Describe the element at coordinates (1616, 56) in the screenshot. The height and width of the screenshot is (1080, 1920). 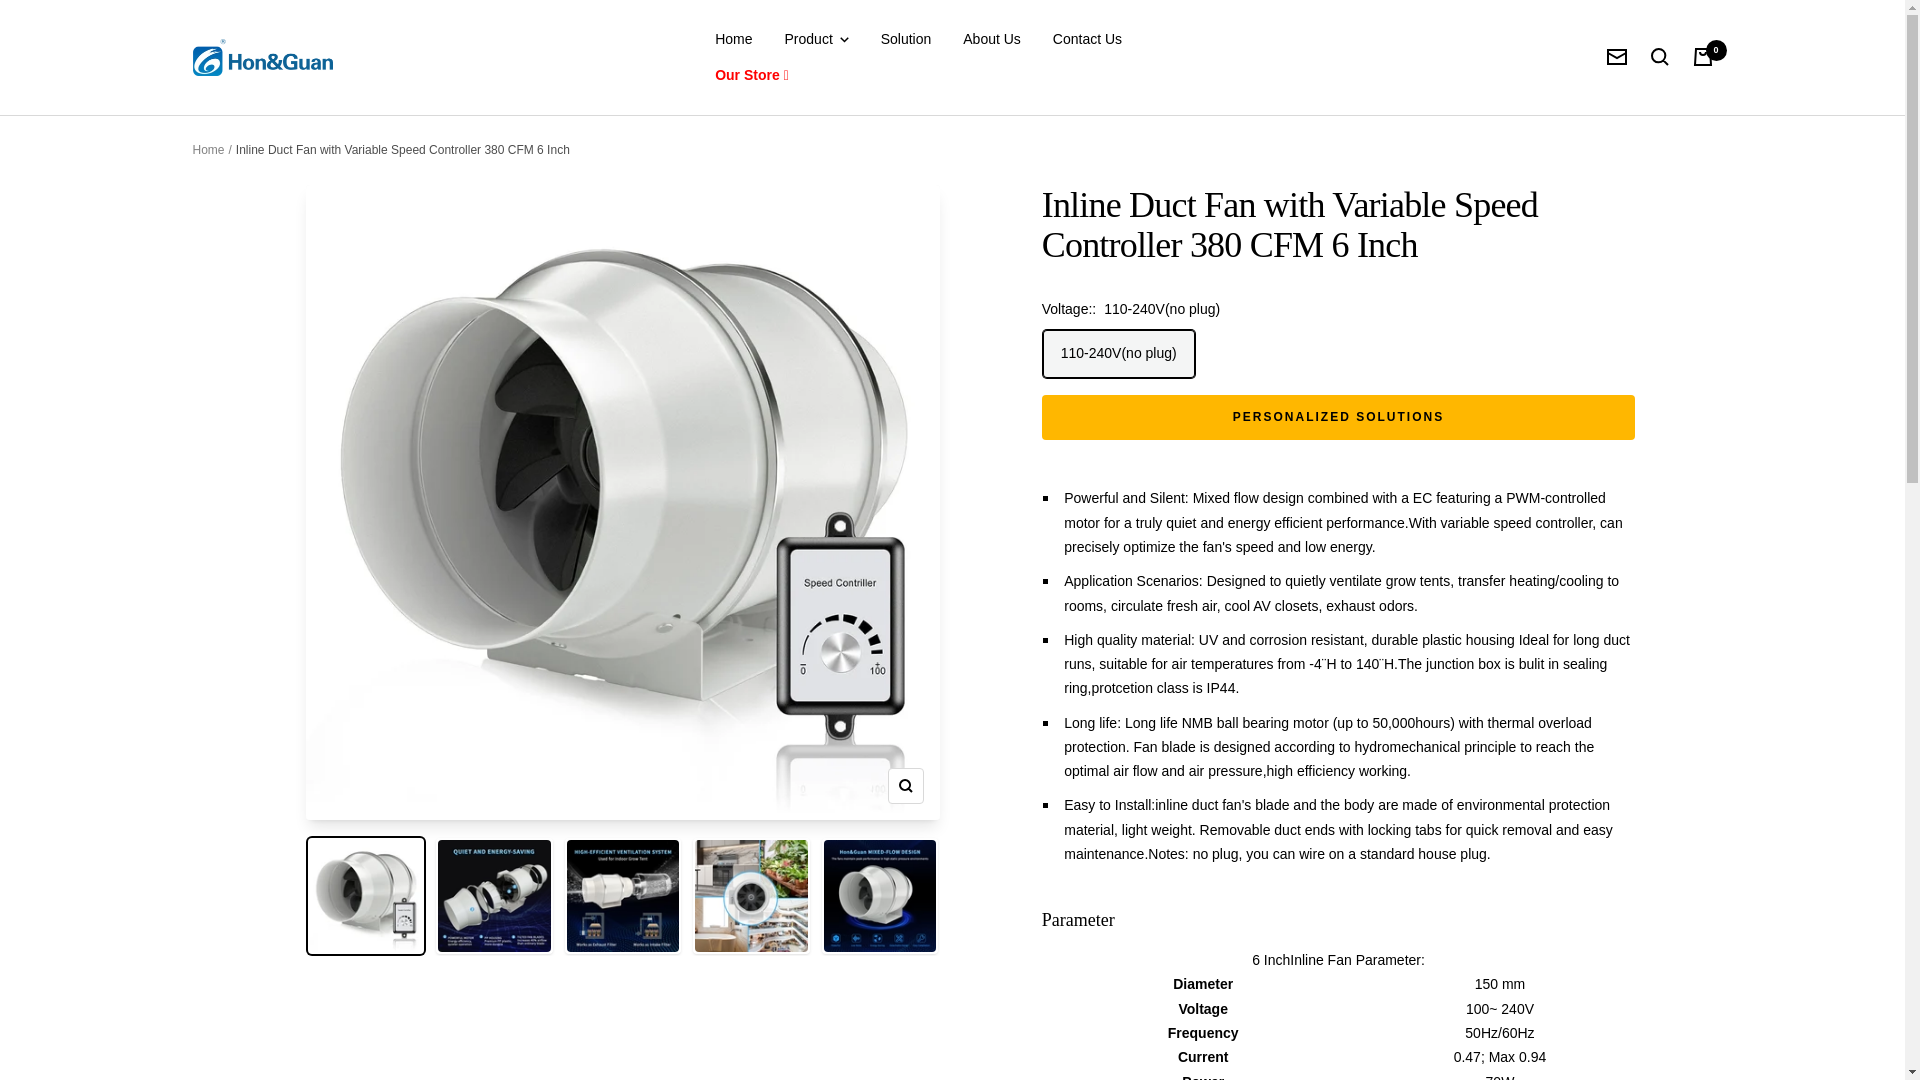
I see `Newsletter` at that location.